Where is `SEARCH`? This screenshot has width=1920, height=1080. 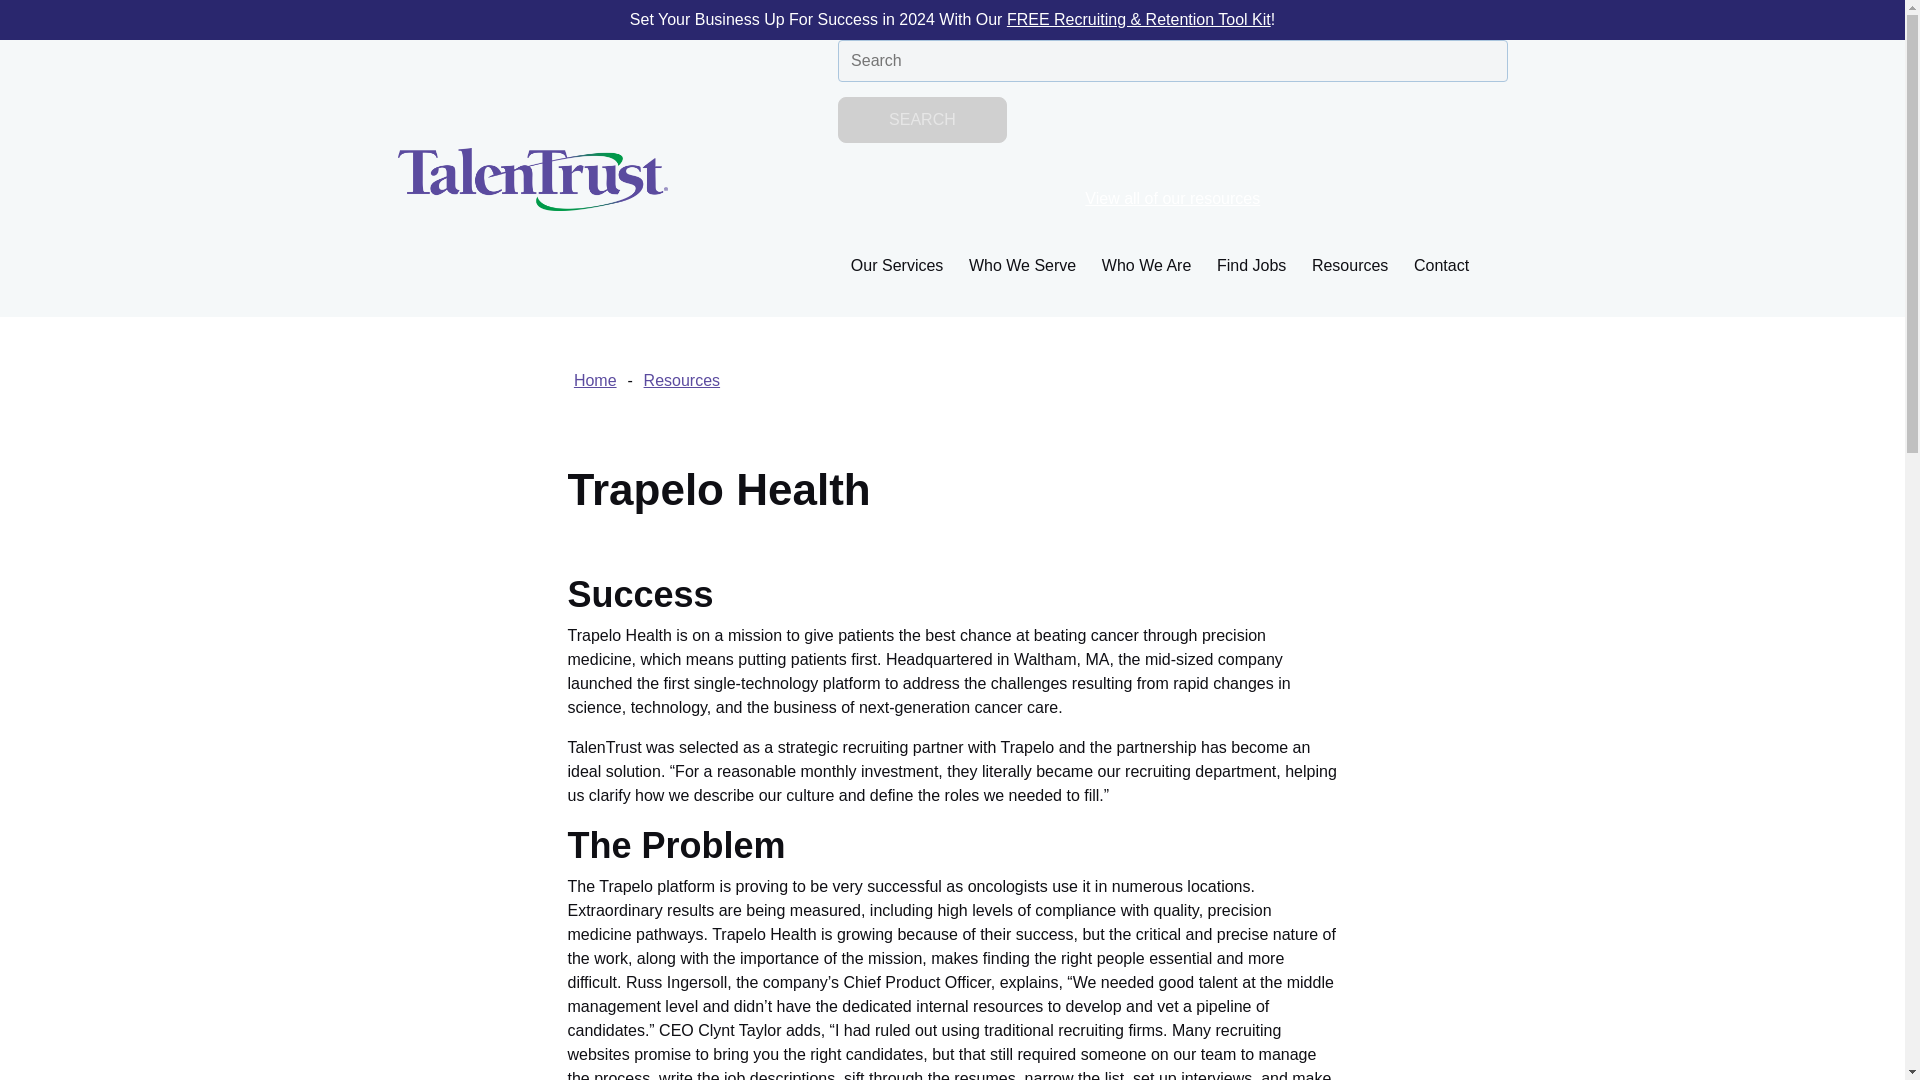 SEARCH is located at coordinates (922, 120).